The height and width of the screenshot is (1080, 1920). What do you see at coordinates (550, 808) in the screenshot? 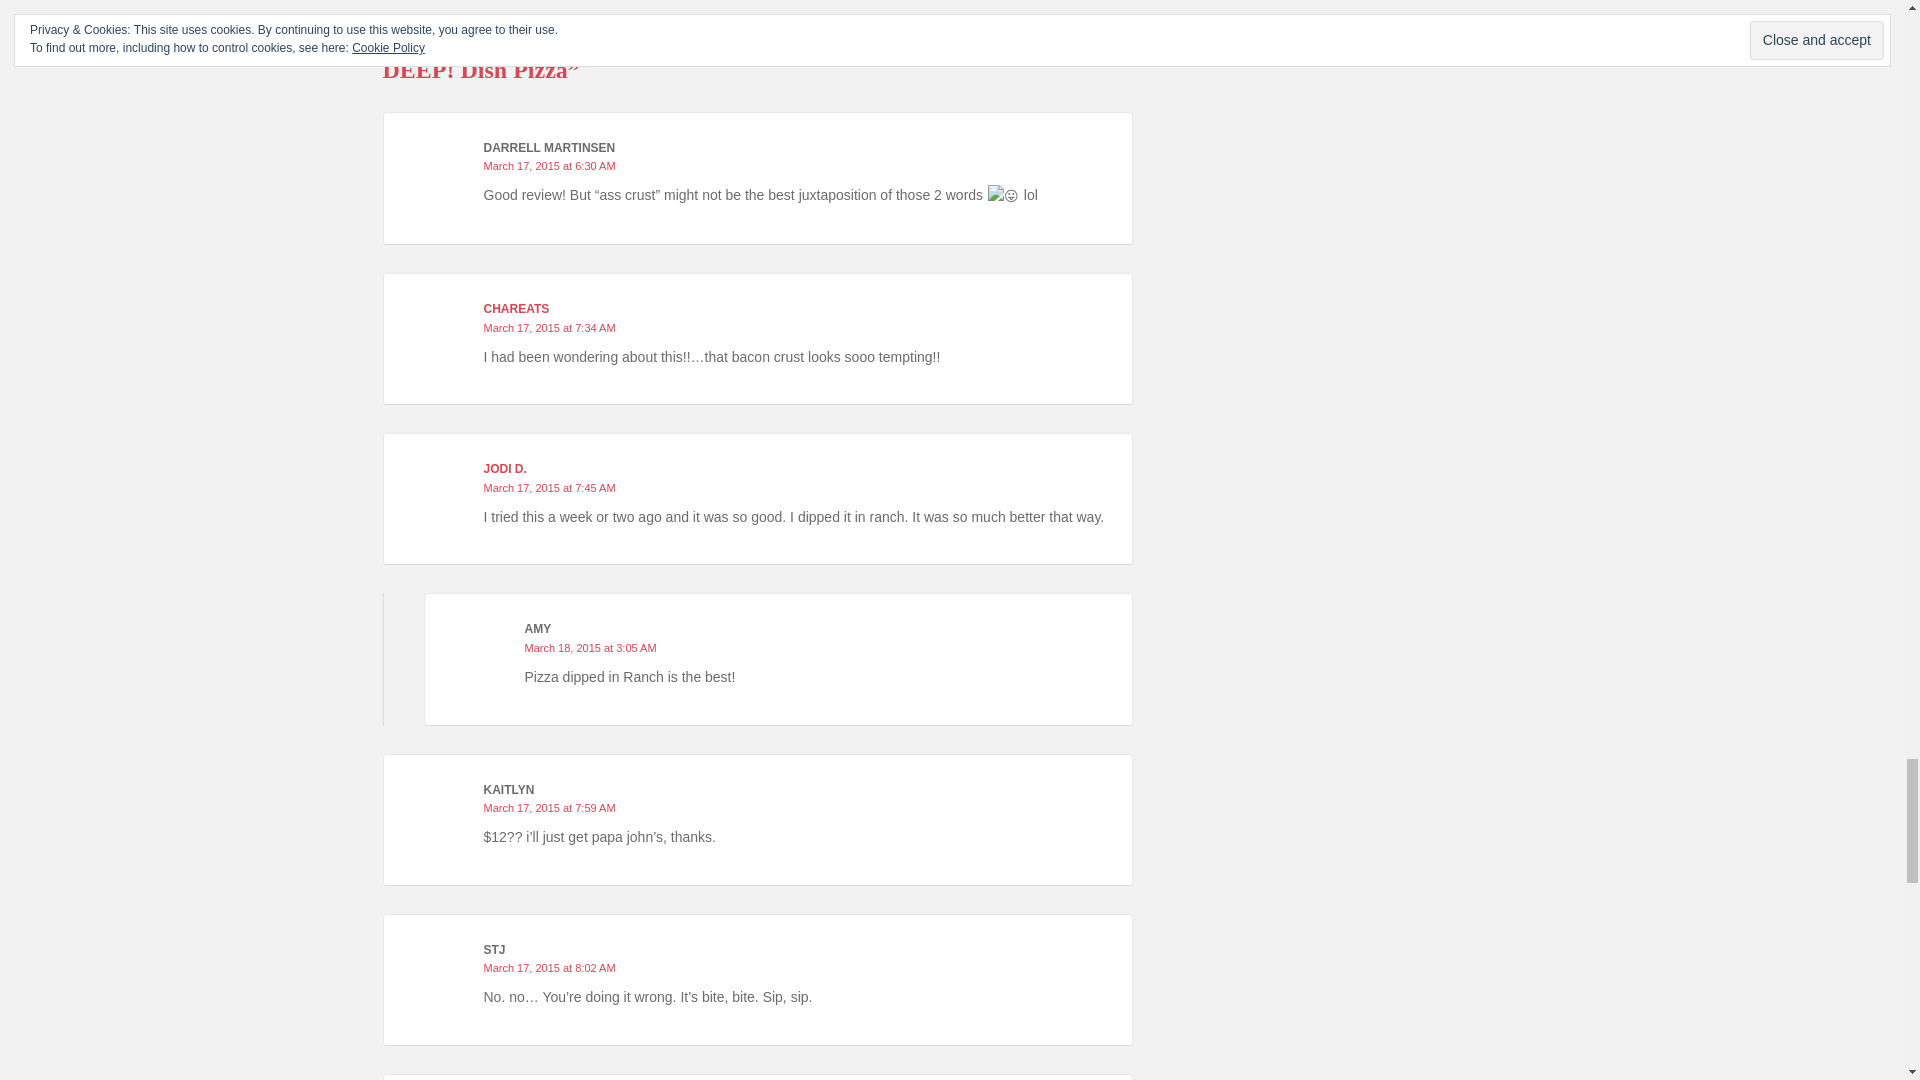
I see `March 17, 2015 at 7:59 AM` at bounding box center [550, 808].